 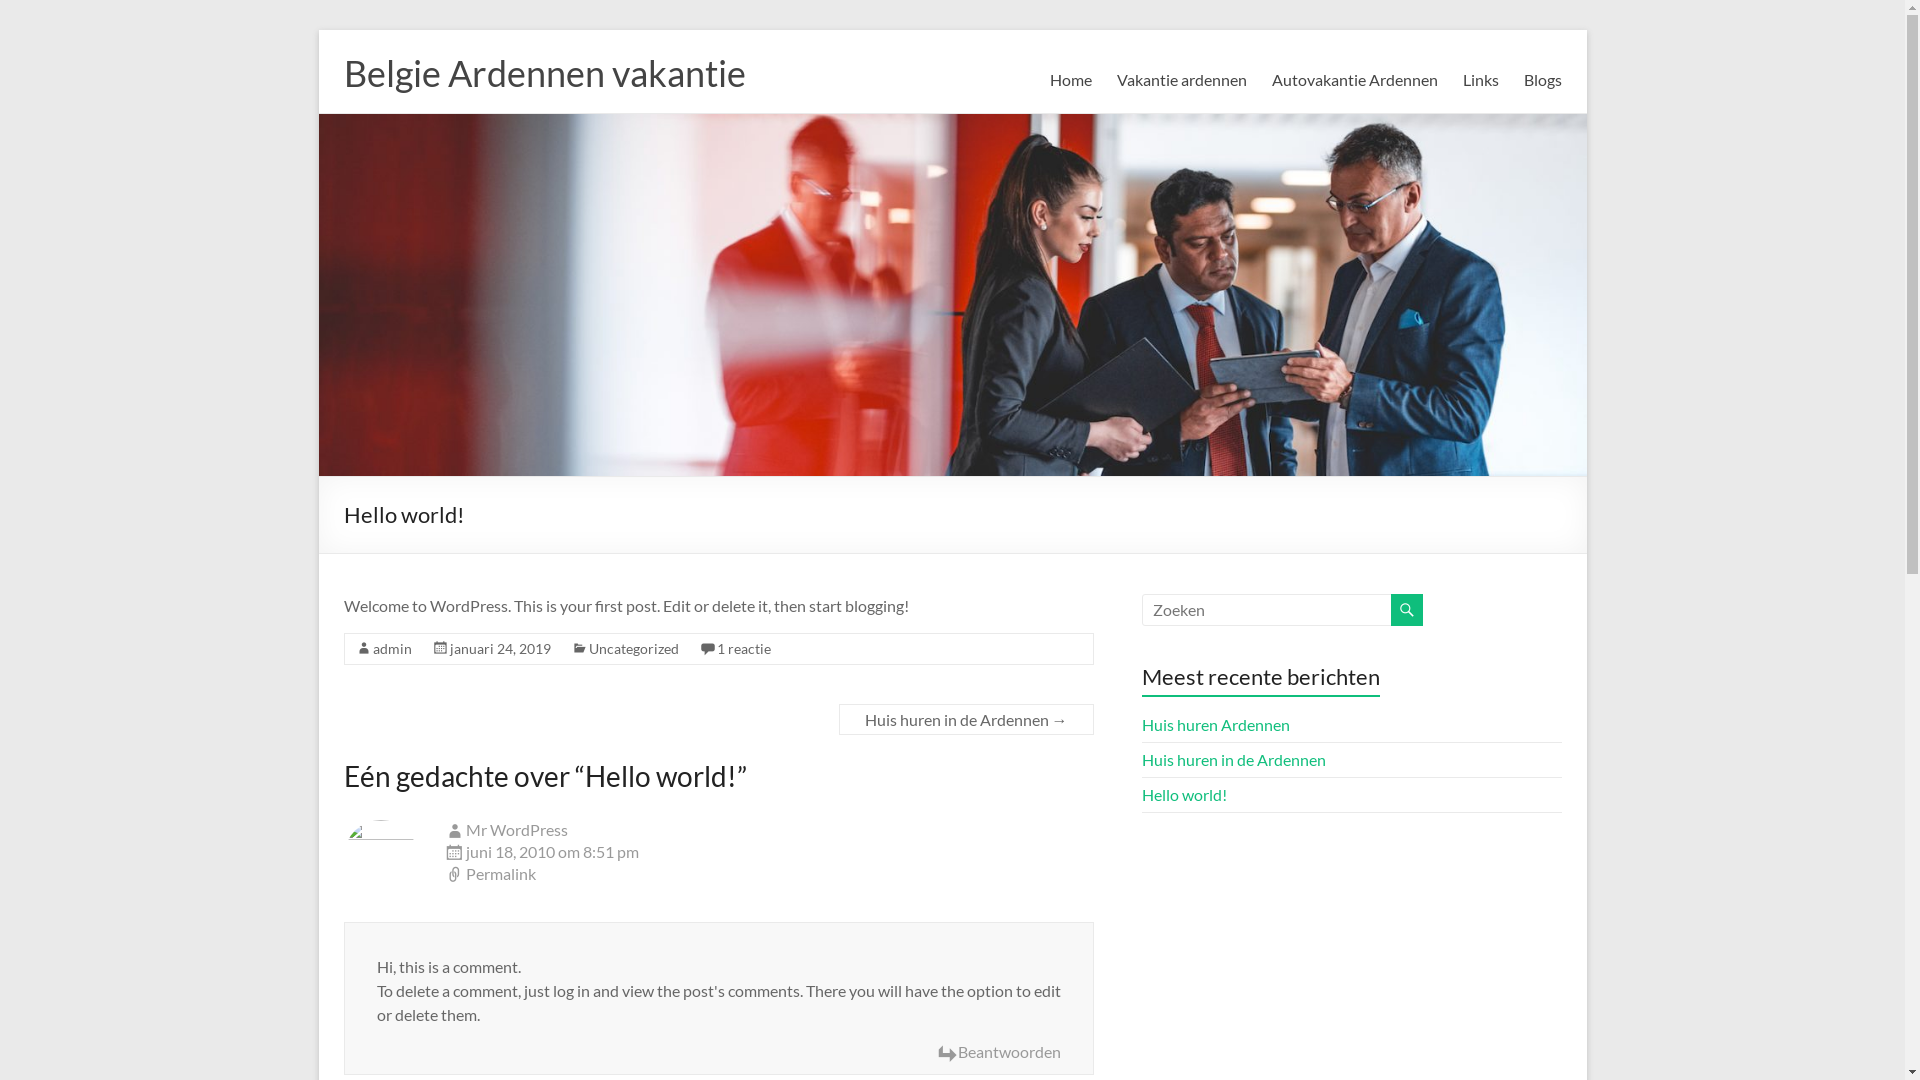 What do you see at coordinates (545, 73) in the screenshot?
I see `Belgie Ardennen vakantie` at bounding box center [545, 73].